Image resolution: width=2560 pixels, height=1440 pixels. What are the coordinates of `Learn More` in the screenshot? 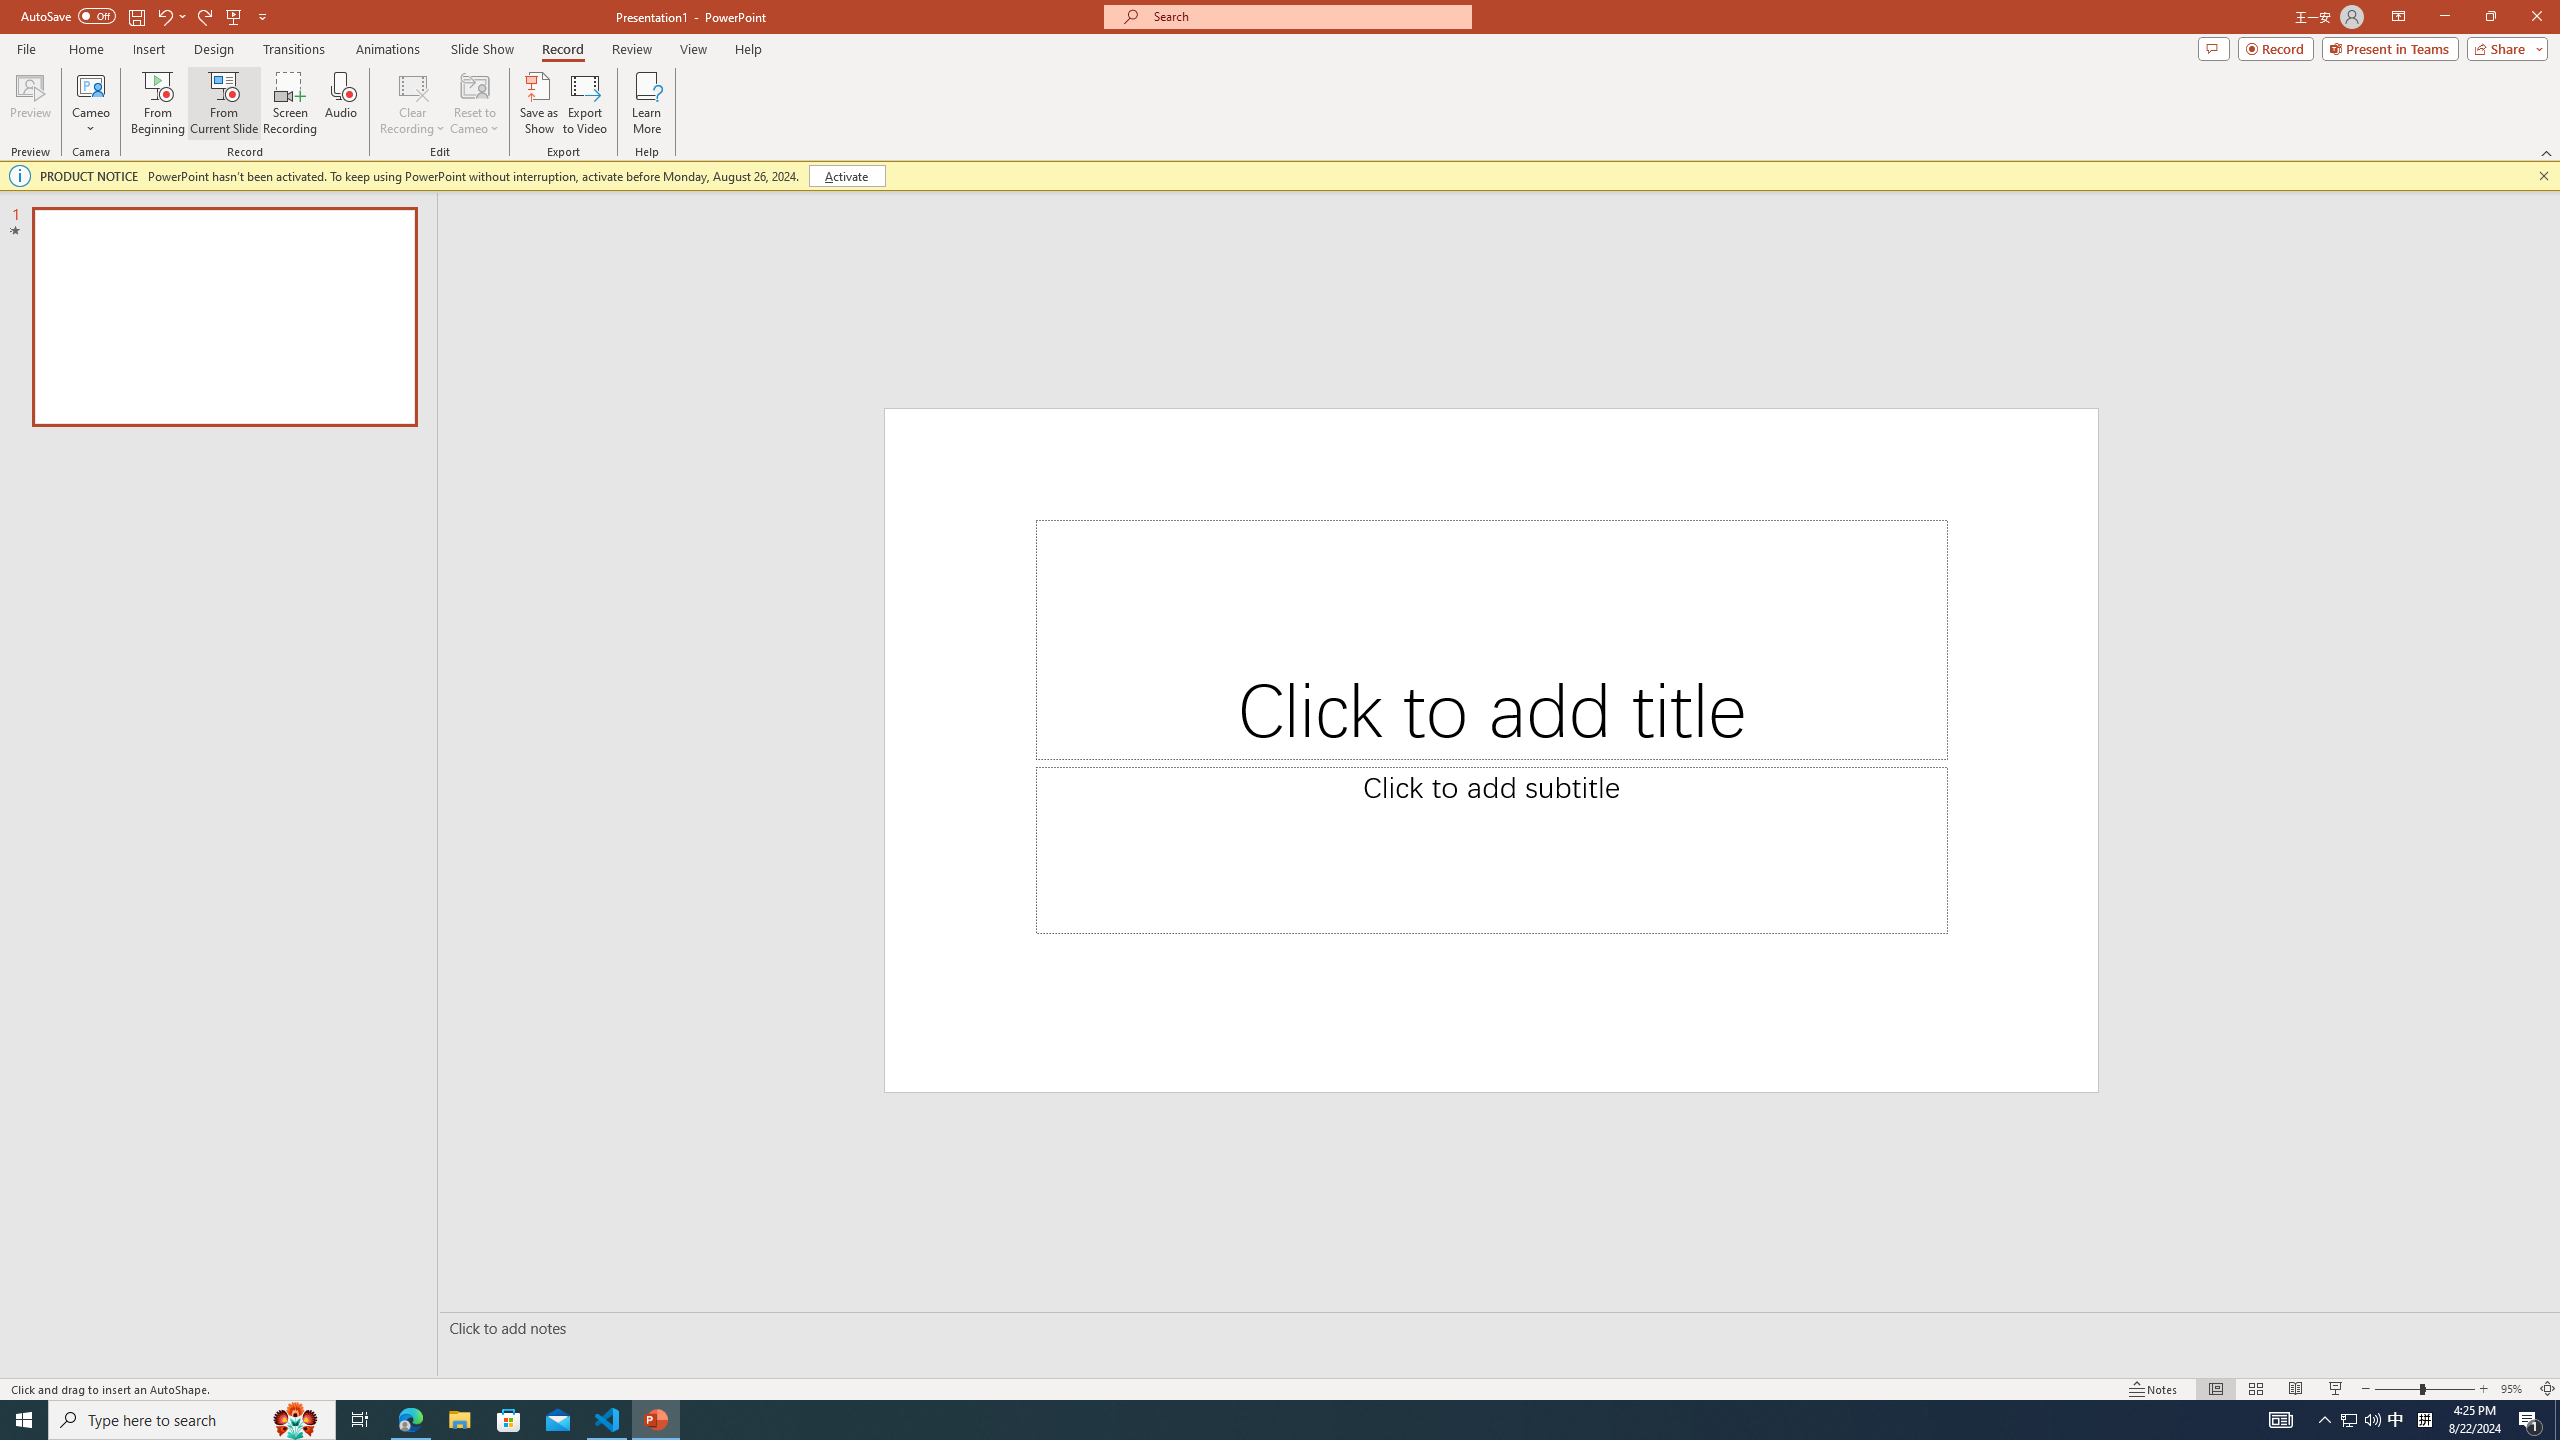 It's located at (648, 103).